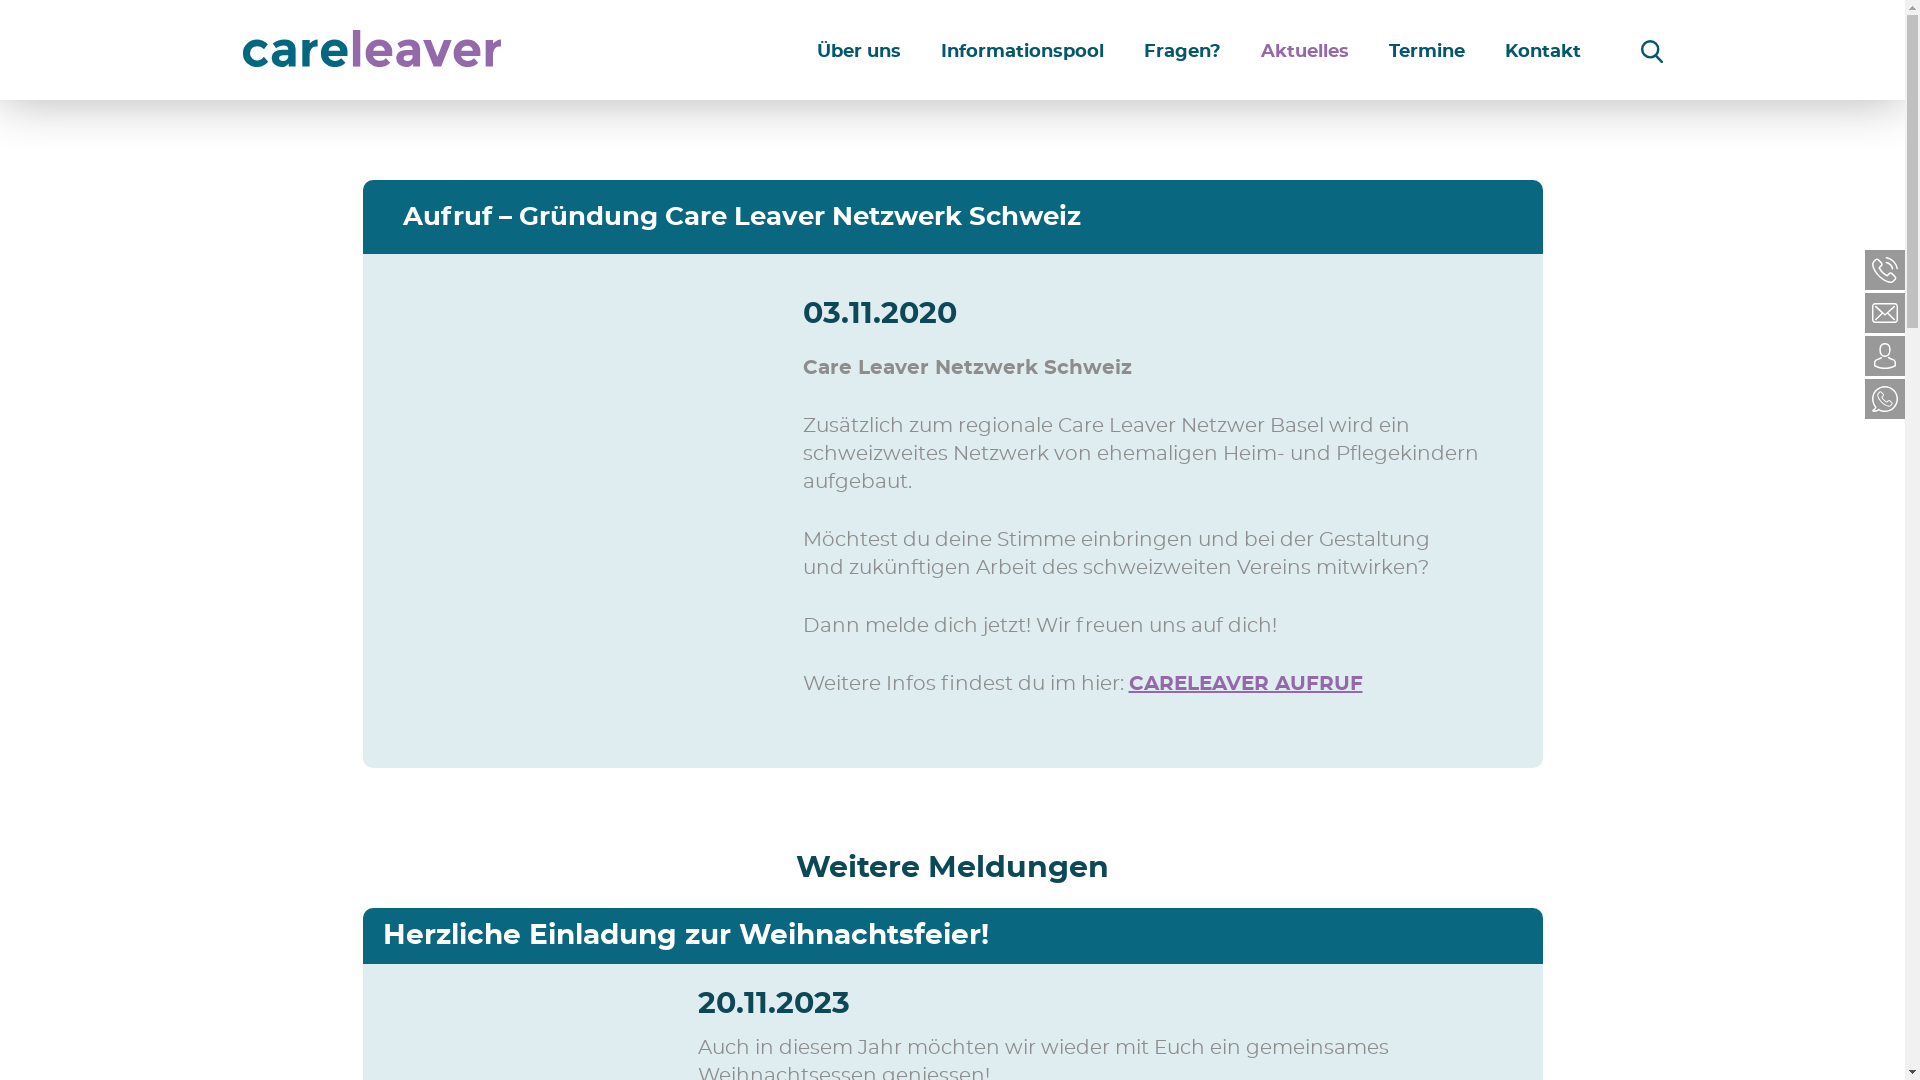  I want to click on CARELEAVER AUFRUF, so click(1245, 684).